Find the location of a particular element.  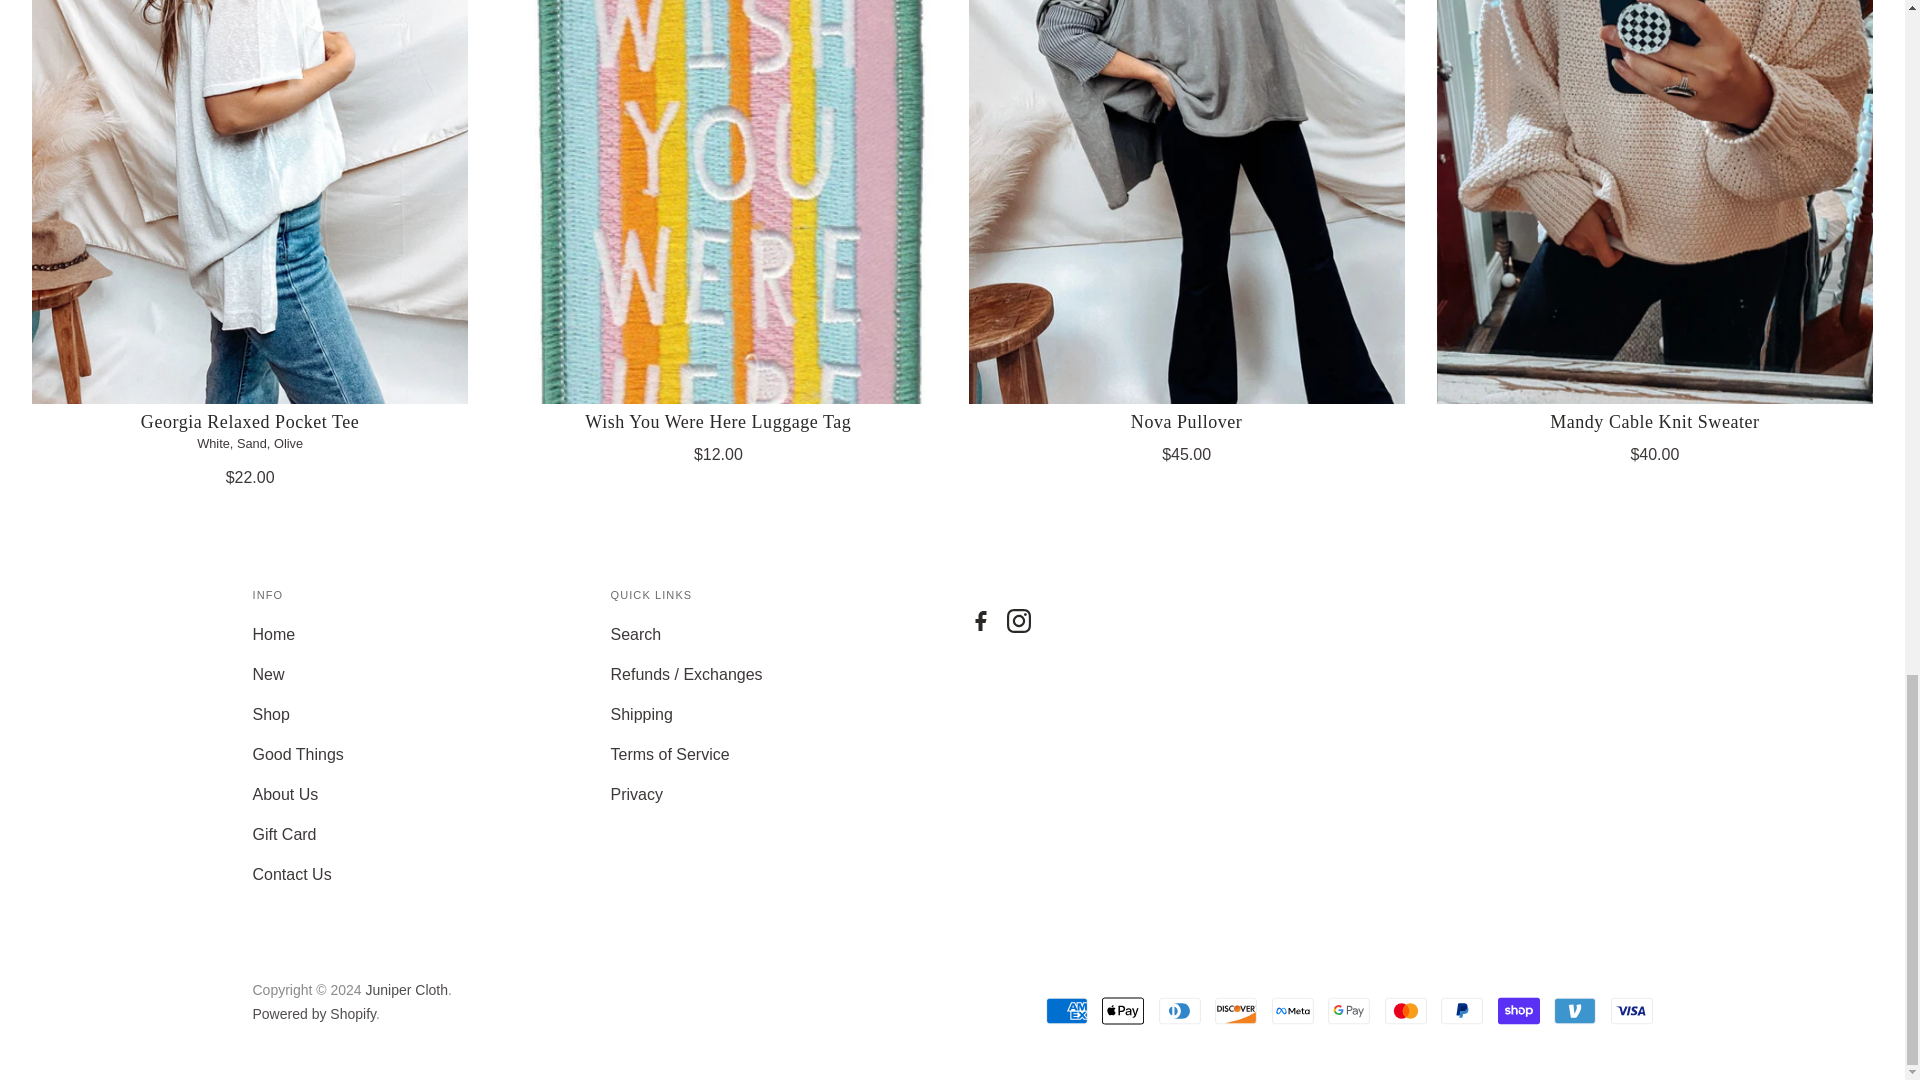

Diners Club is located at coordinates (1180, 1011).